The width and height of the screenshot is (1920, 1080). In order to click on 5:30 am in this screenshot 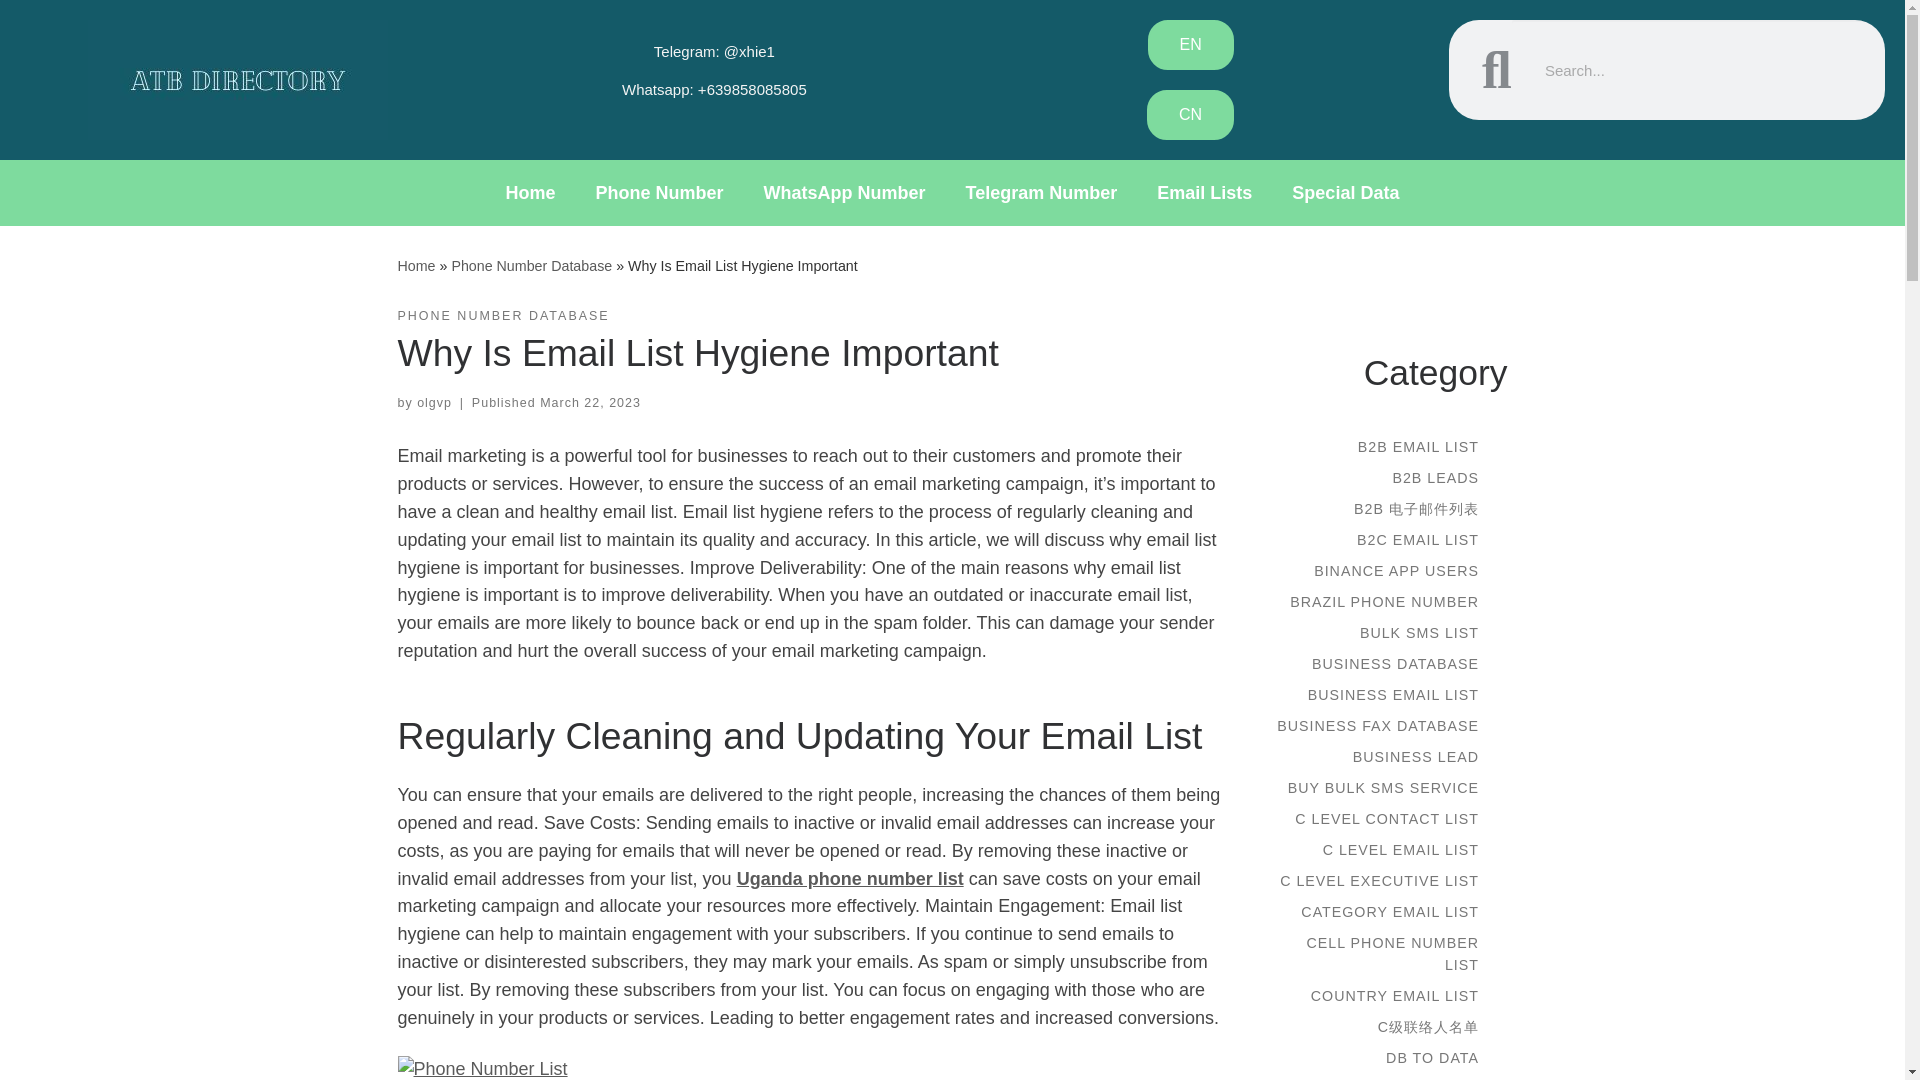, I will do `click(590, 403)`.